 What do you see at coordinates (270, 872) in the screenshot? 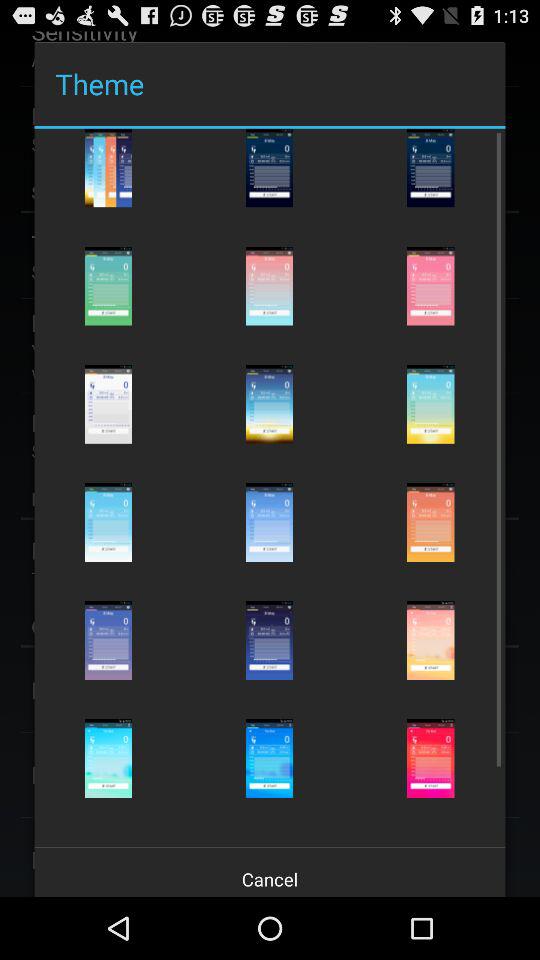
I see `open the cancel item` at bounding box center [270, 872].